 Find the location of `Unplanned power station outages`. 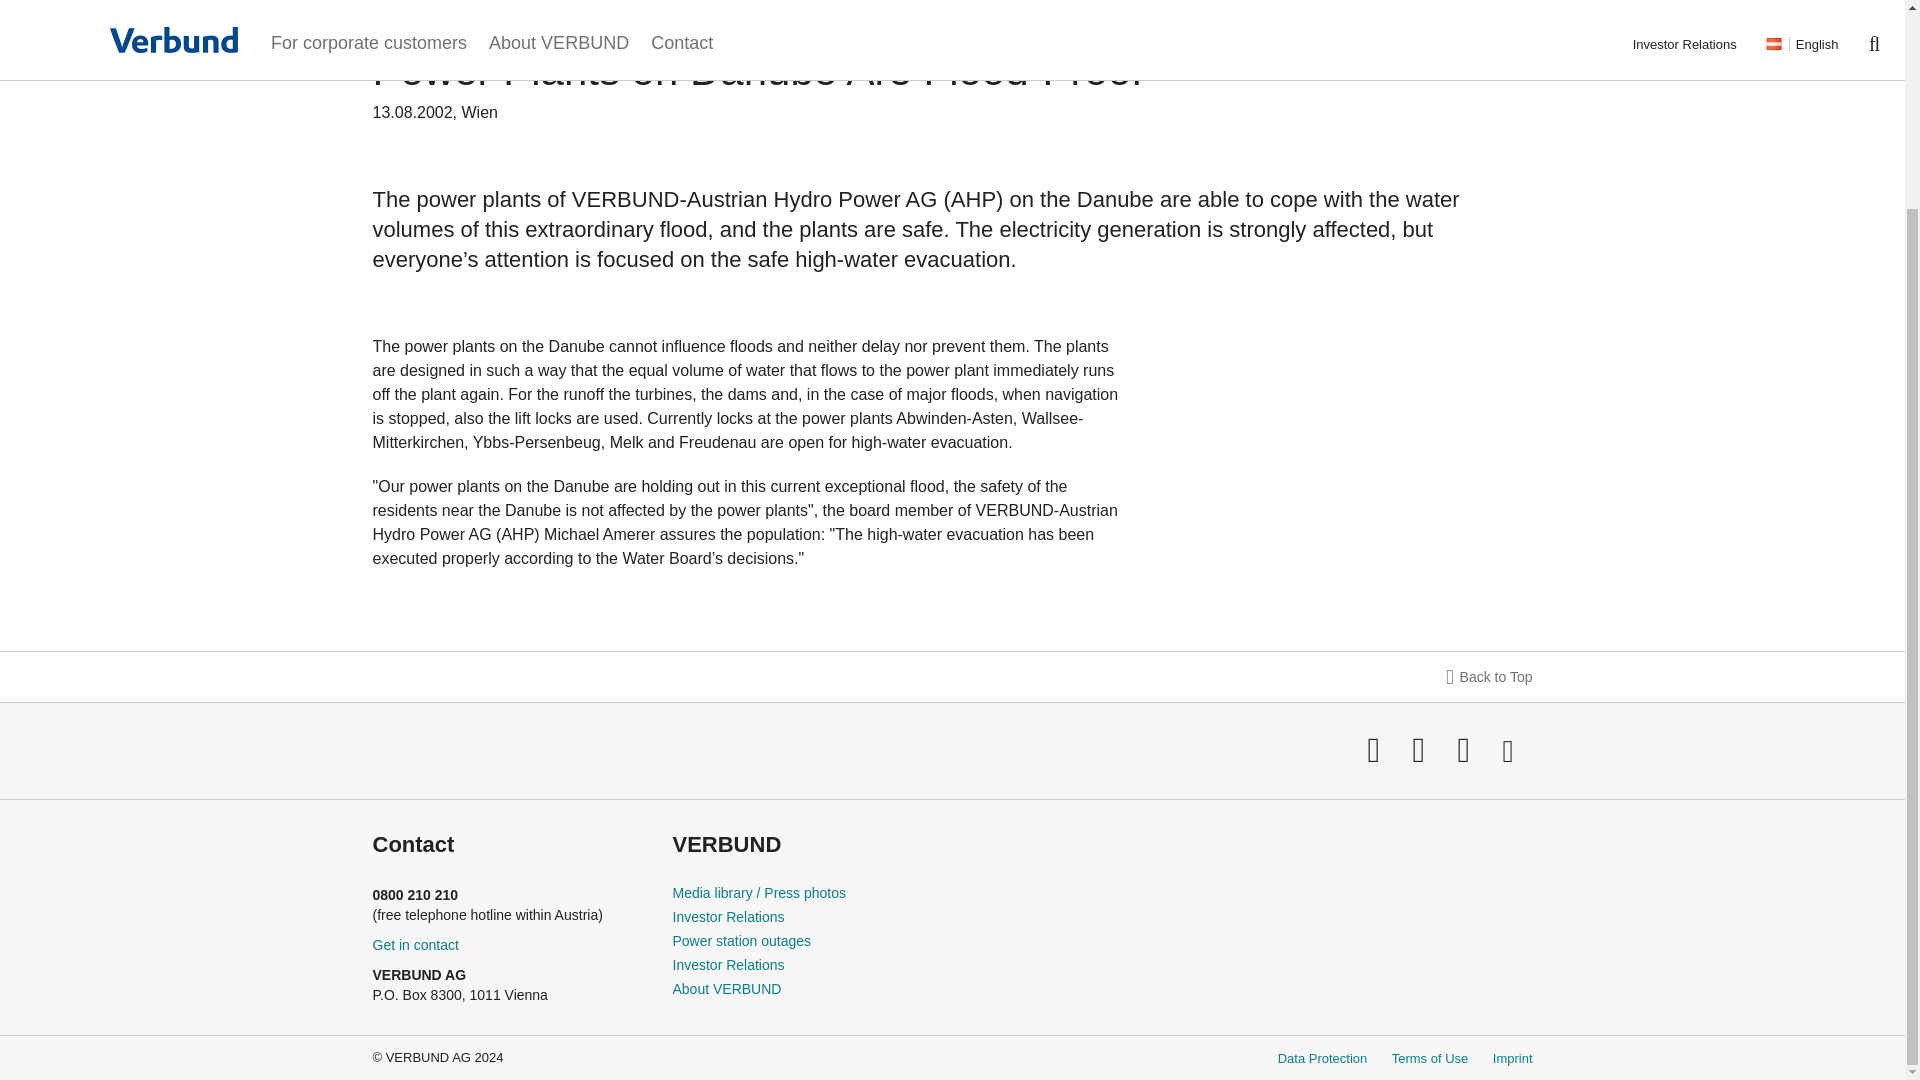

Unplanned power station outages is located at coordinates (741, 941).